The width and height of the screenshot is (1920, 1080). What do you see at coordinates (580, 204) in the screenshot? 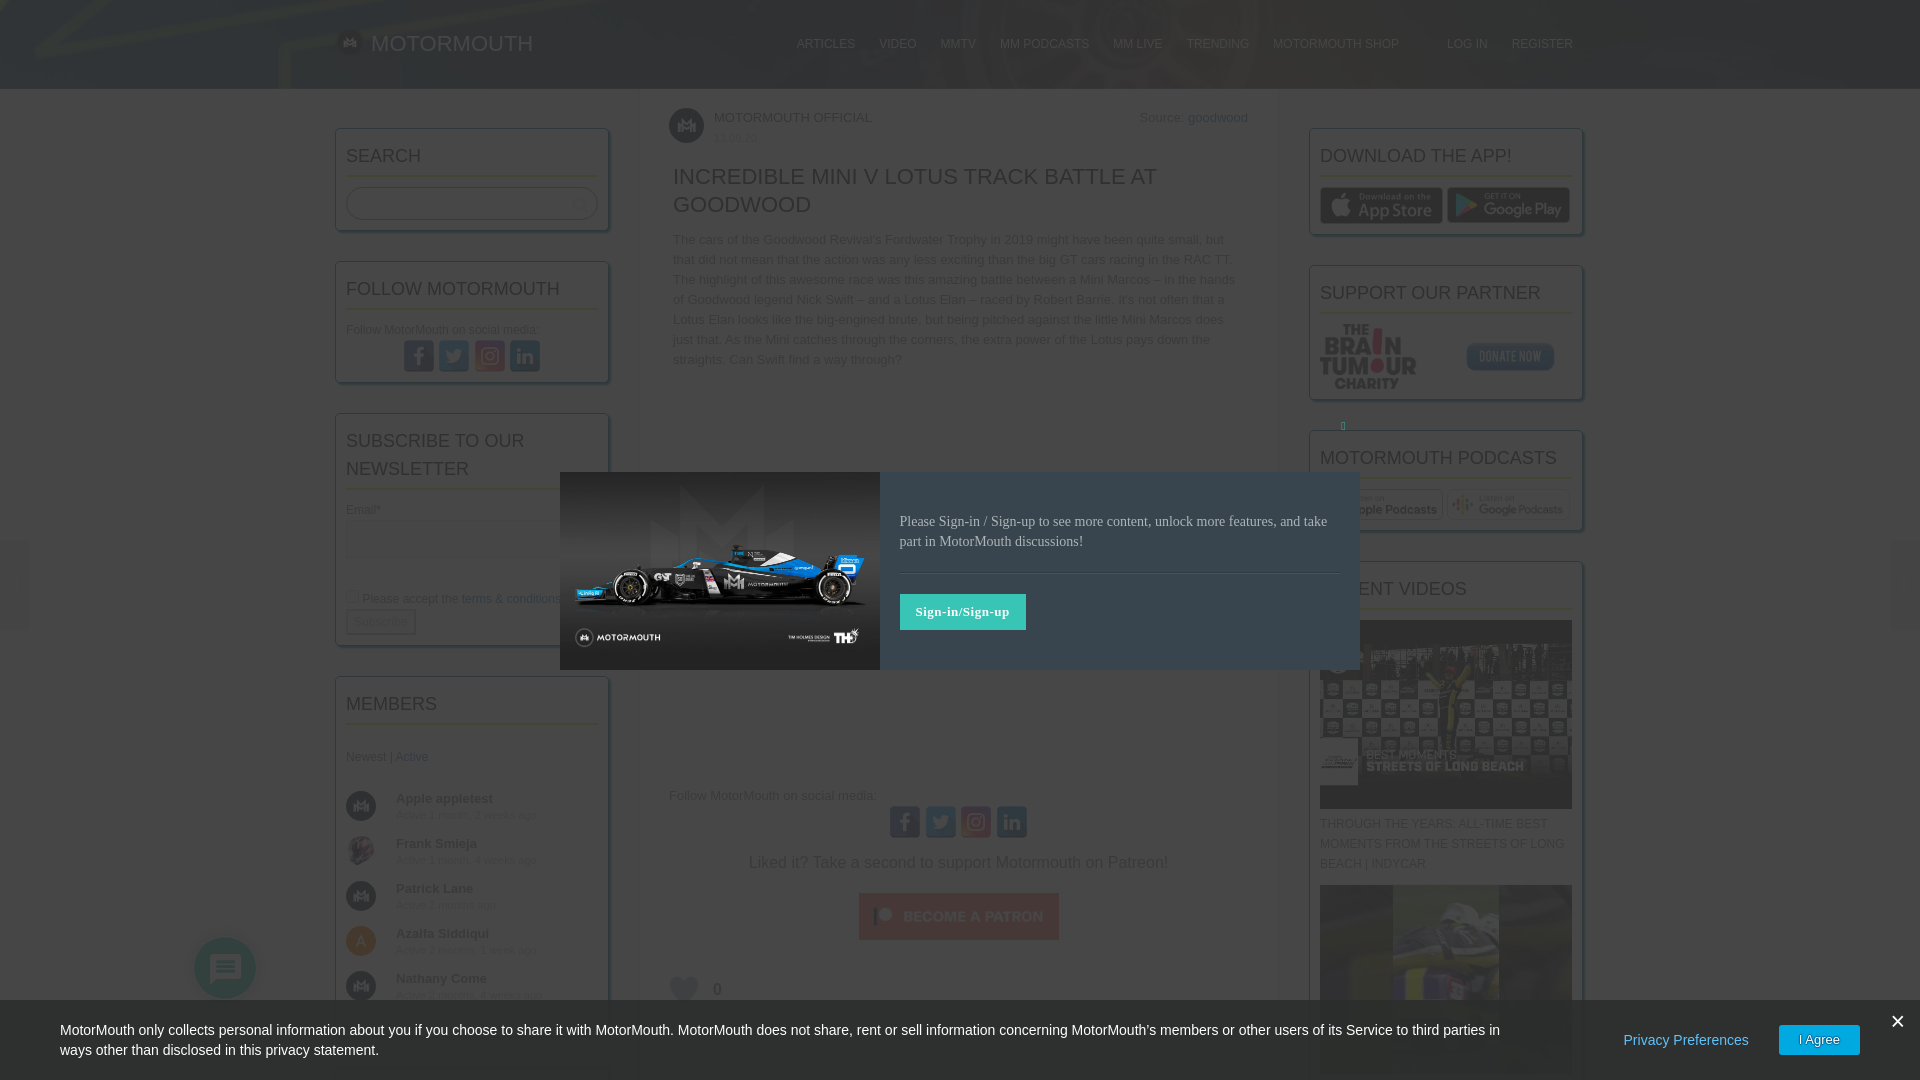
I see `Search` at bounding box center [580, 204].